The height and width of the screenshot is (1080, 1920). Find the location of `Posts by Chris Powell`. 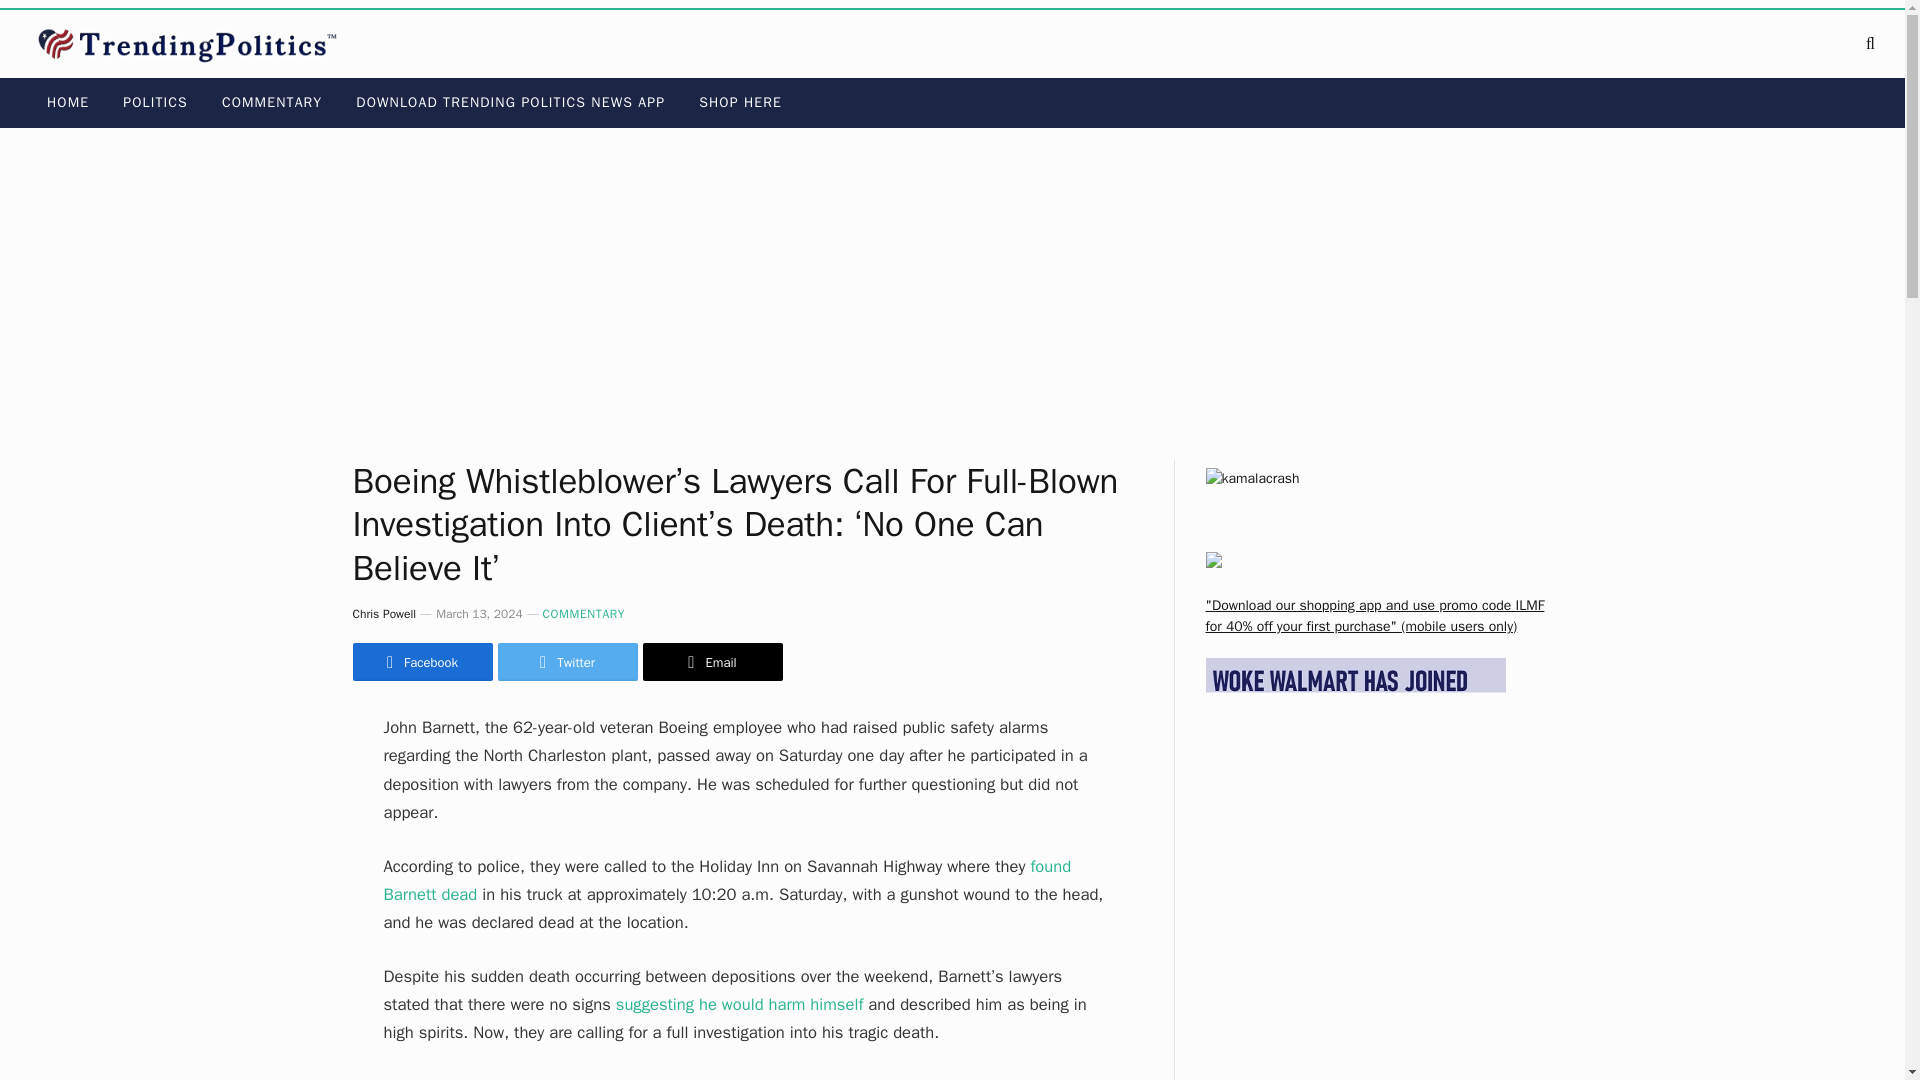

Posts by Chris Powell is located at coordinates (384, 614).